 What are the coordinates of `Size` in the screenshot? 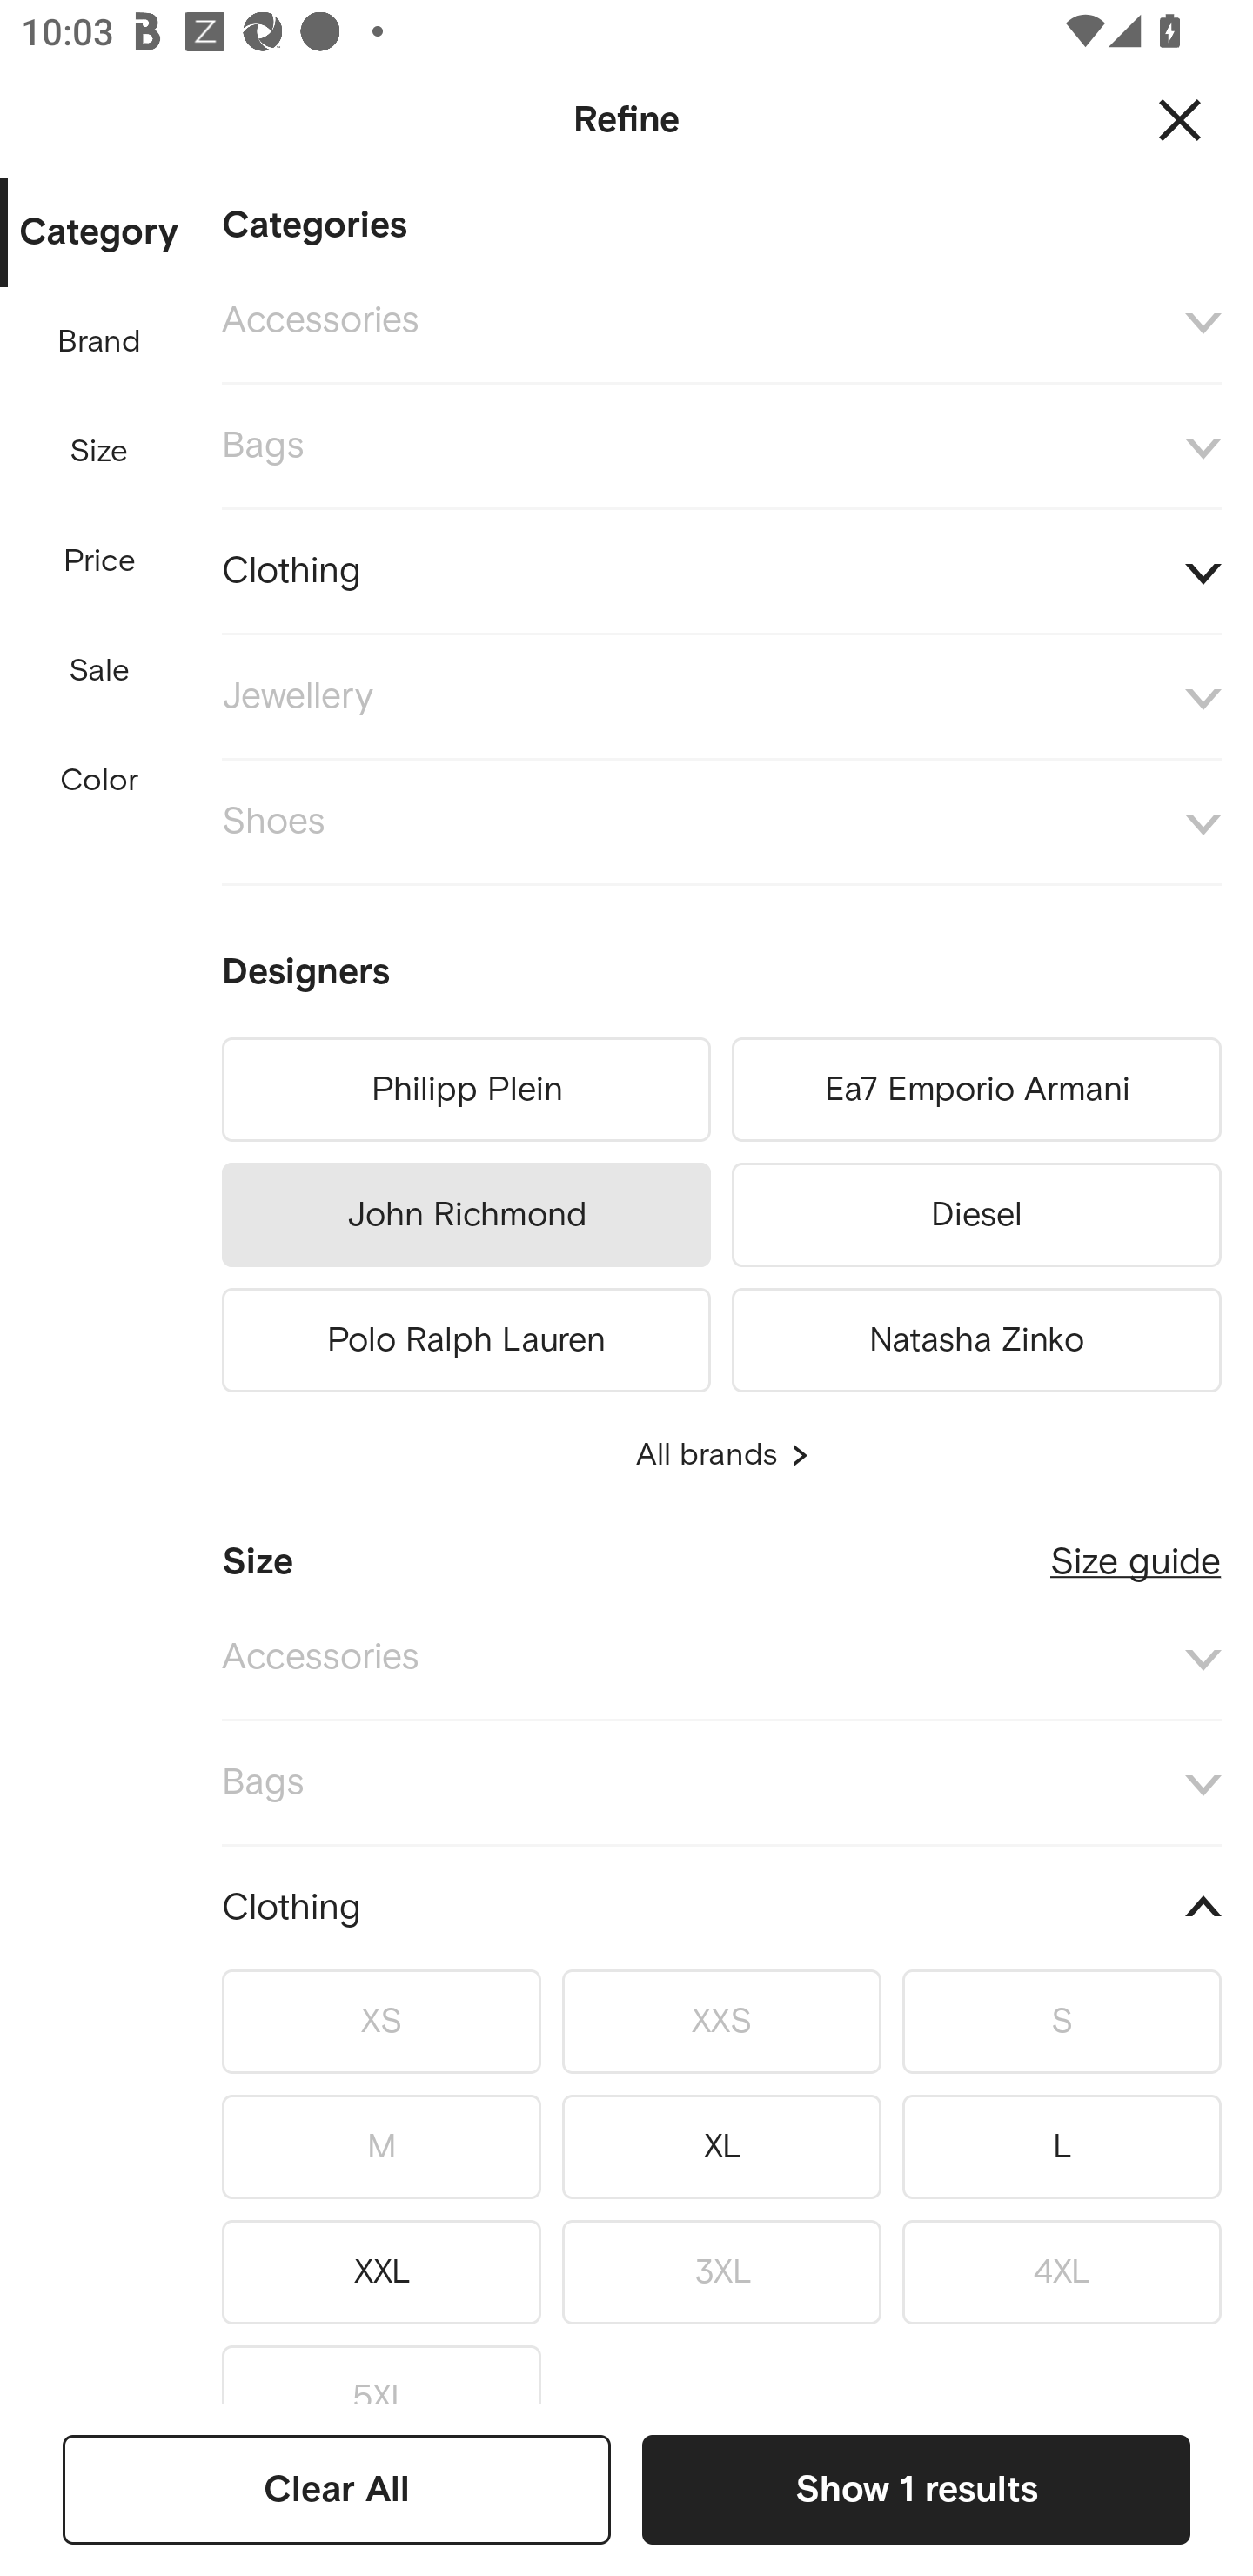 It's located at (98, 452).